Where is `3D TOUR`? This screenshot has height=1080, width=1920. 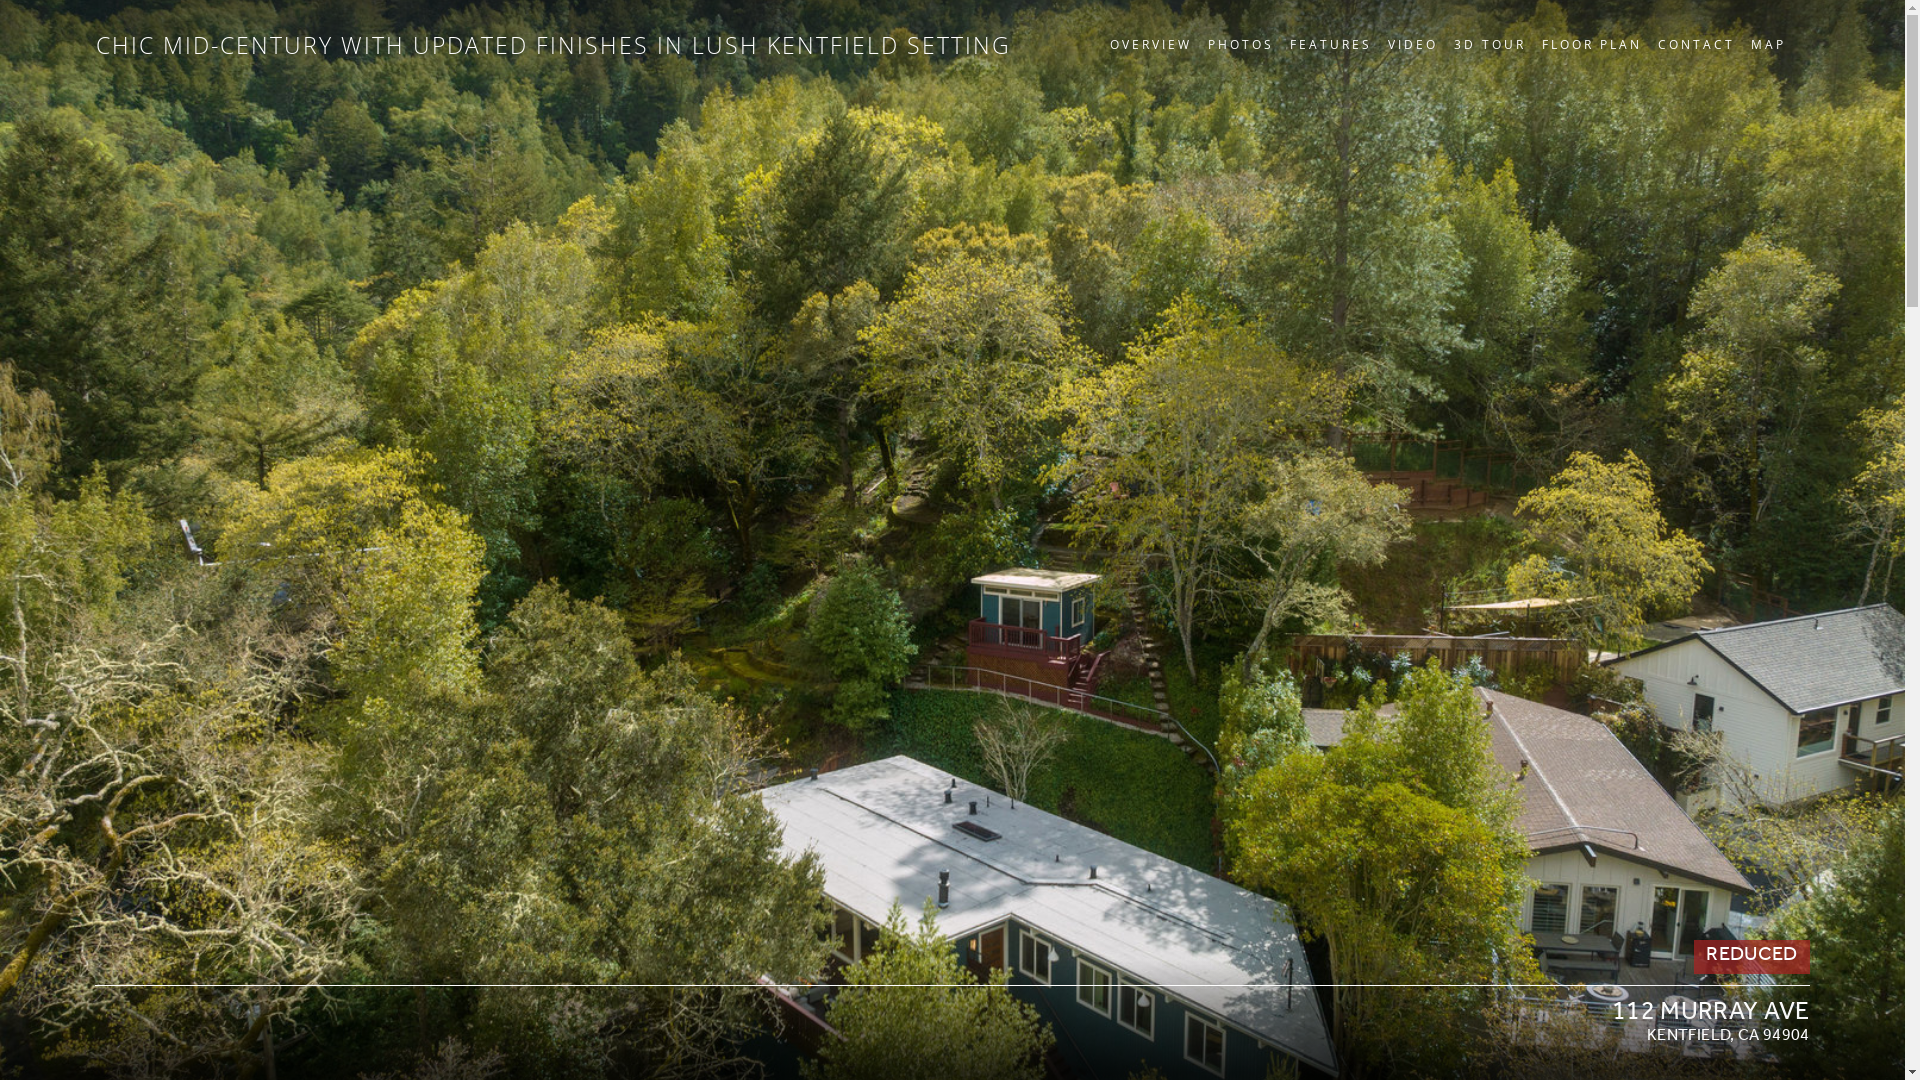
3D TOUR is located at coordinates (1490, 44).